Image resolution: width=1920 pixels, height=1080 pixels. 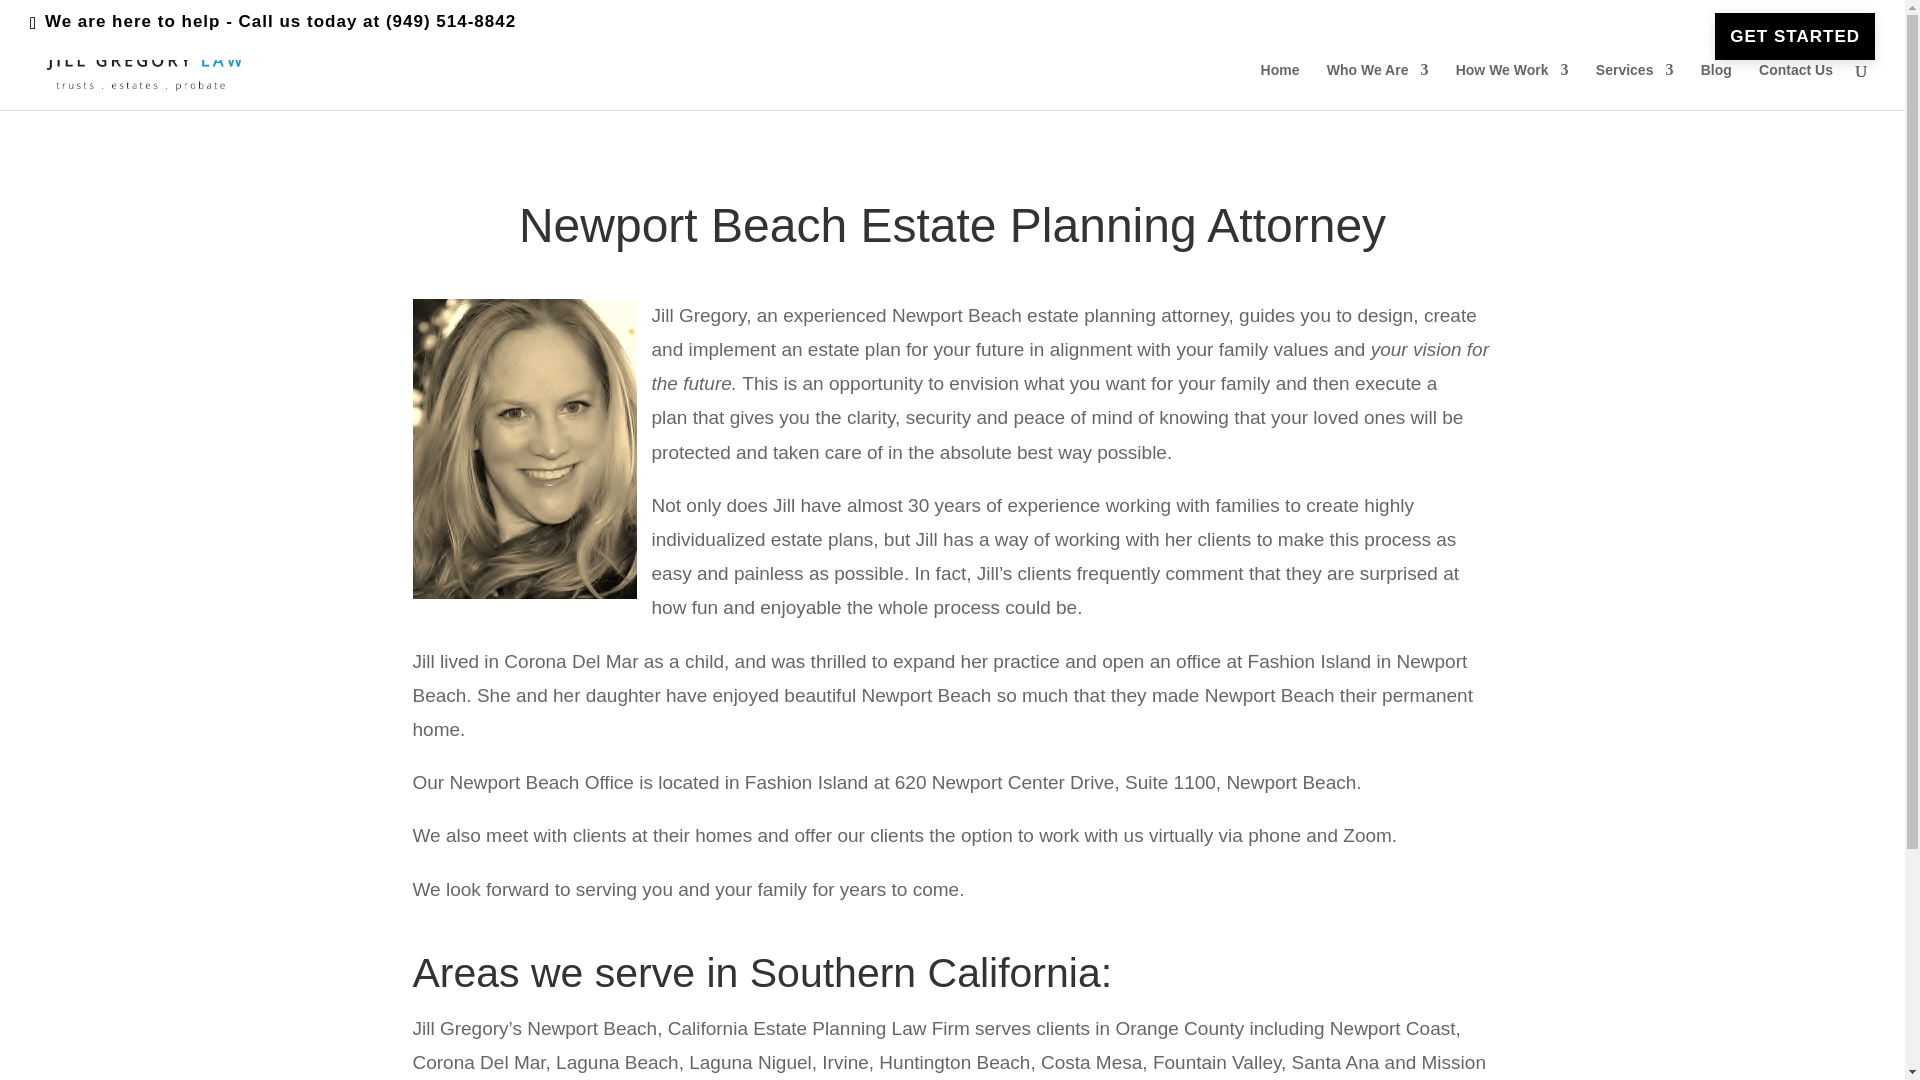 What do you see at coordinates (1634, 86) in the screenshot?
I see `Services` at bounding box center [1634, 86].